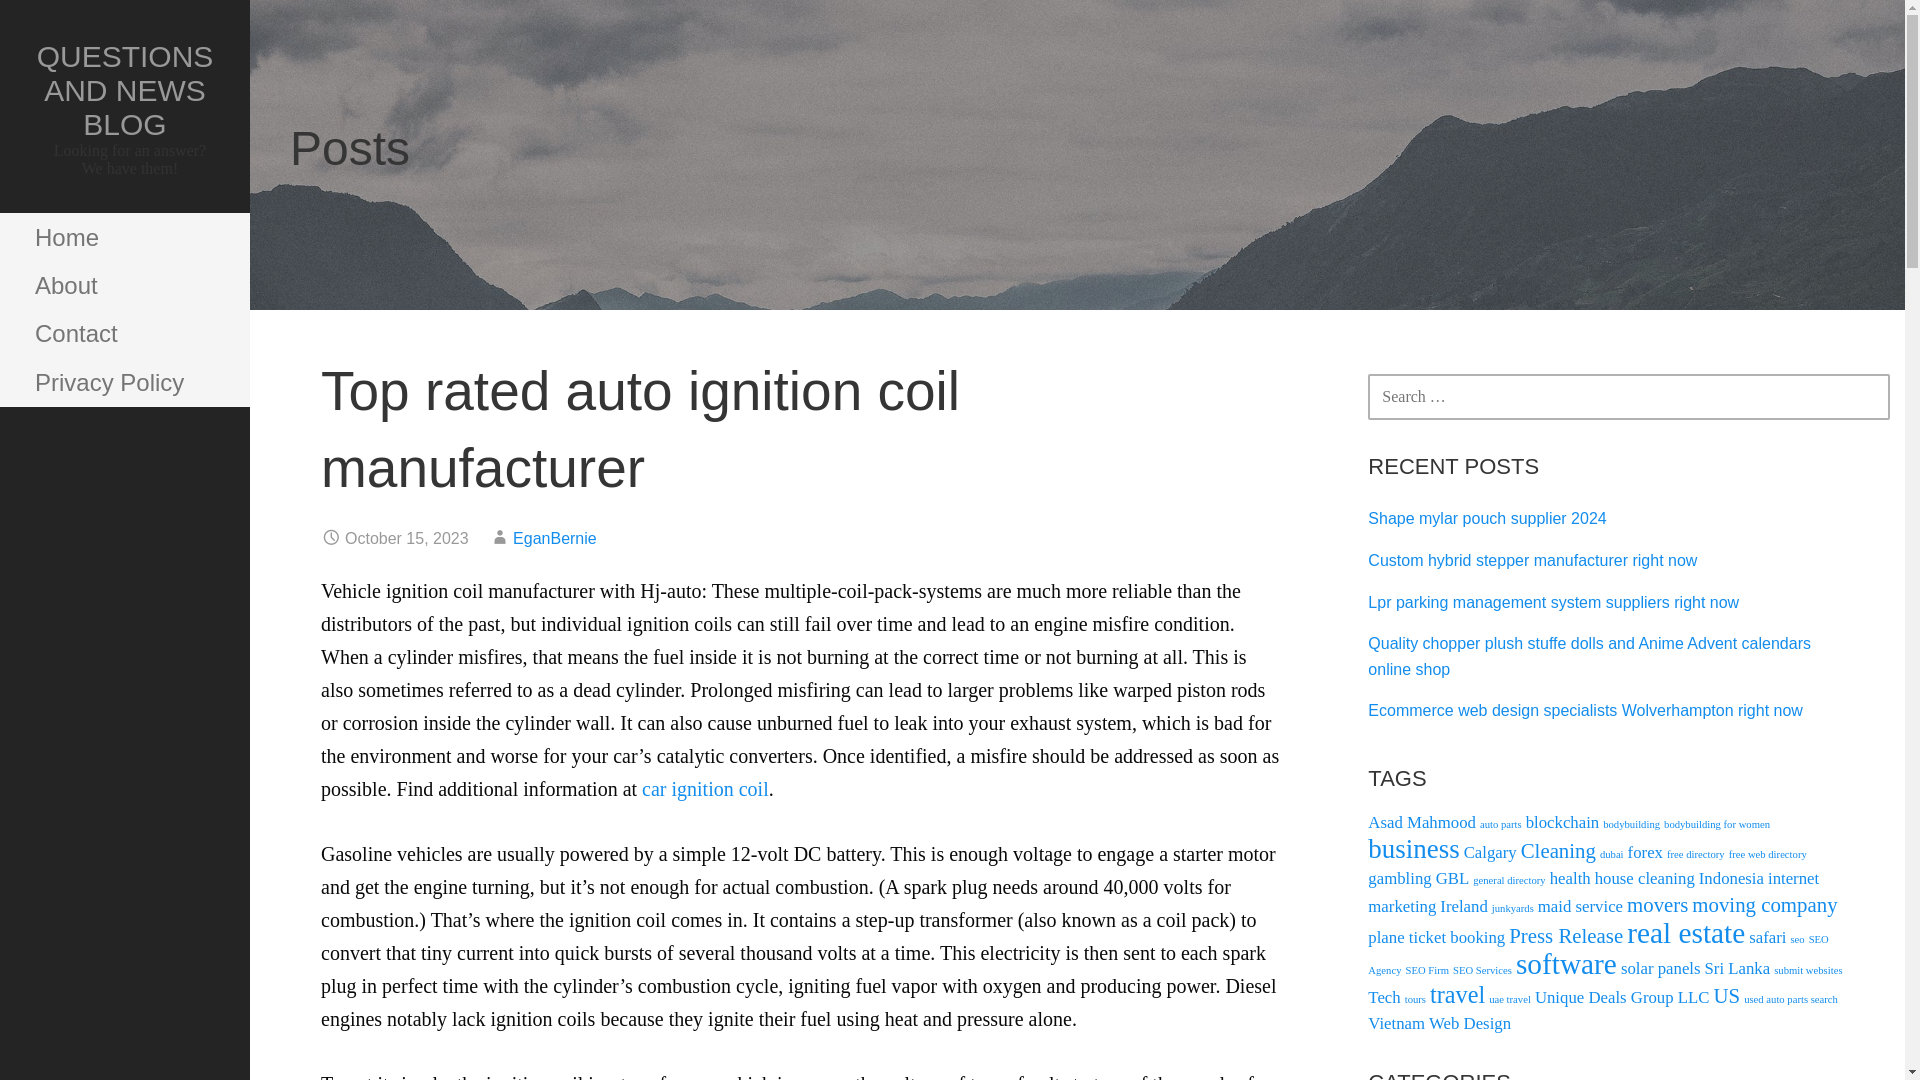  What do you see at coordinates (1732, 878) in the screenshot?
I see `Indonesia` at bounding box center [1732, 878].